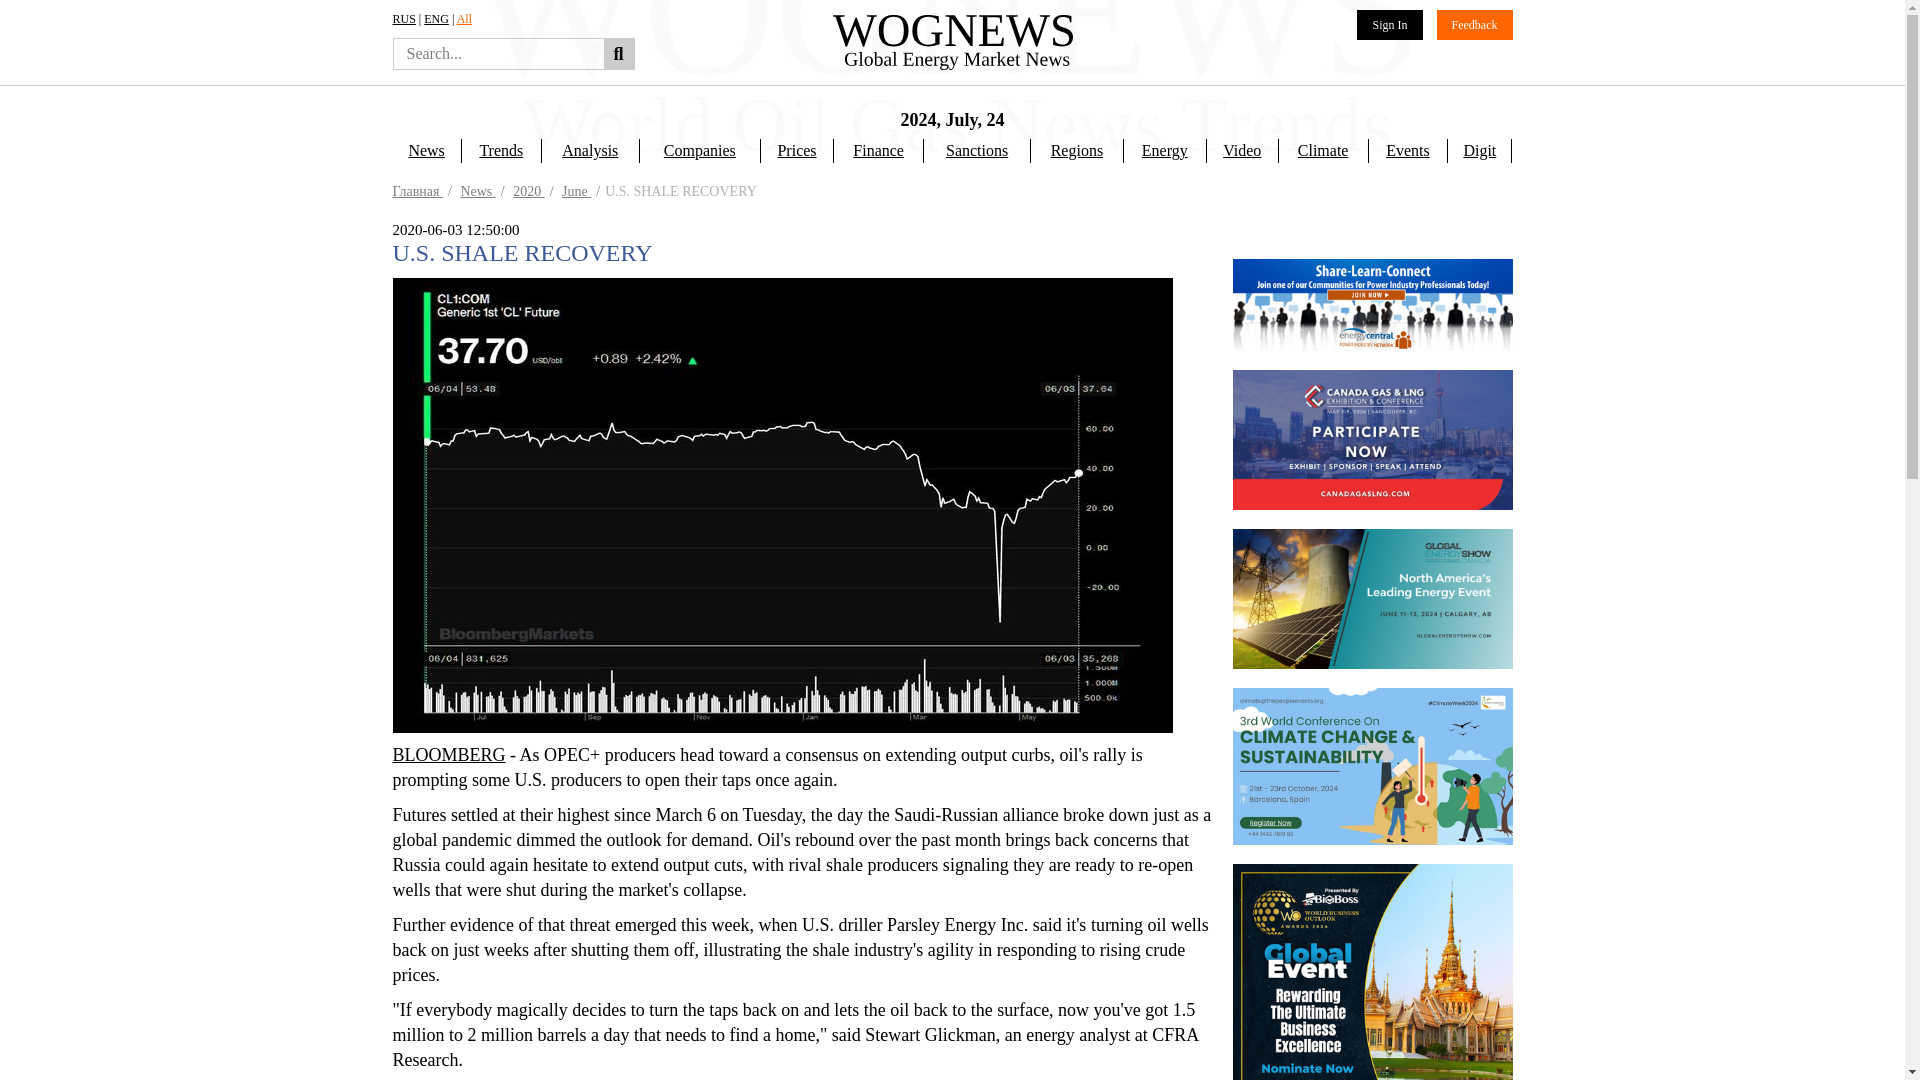 This screenshot has width=1920, height=1080. What do you see at coordinates (1474, 24) in the screenshot?
I see `Feedback` at bounding box center [1474, 24].